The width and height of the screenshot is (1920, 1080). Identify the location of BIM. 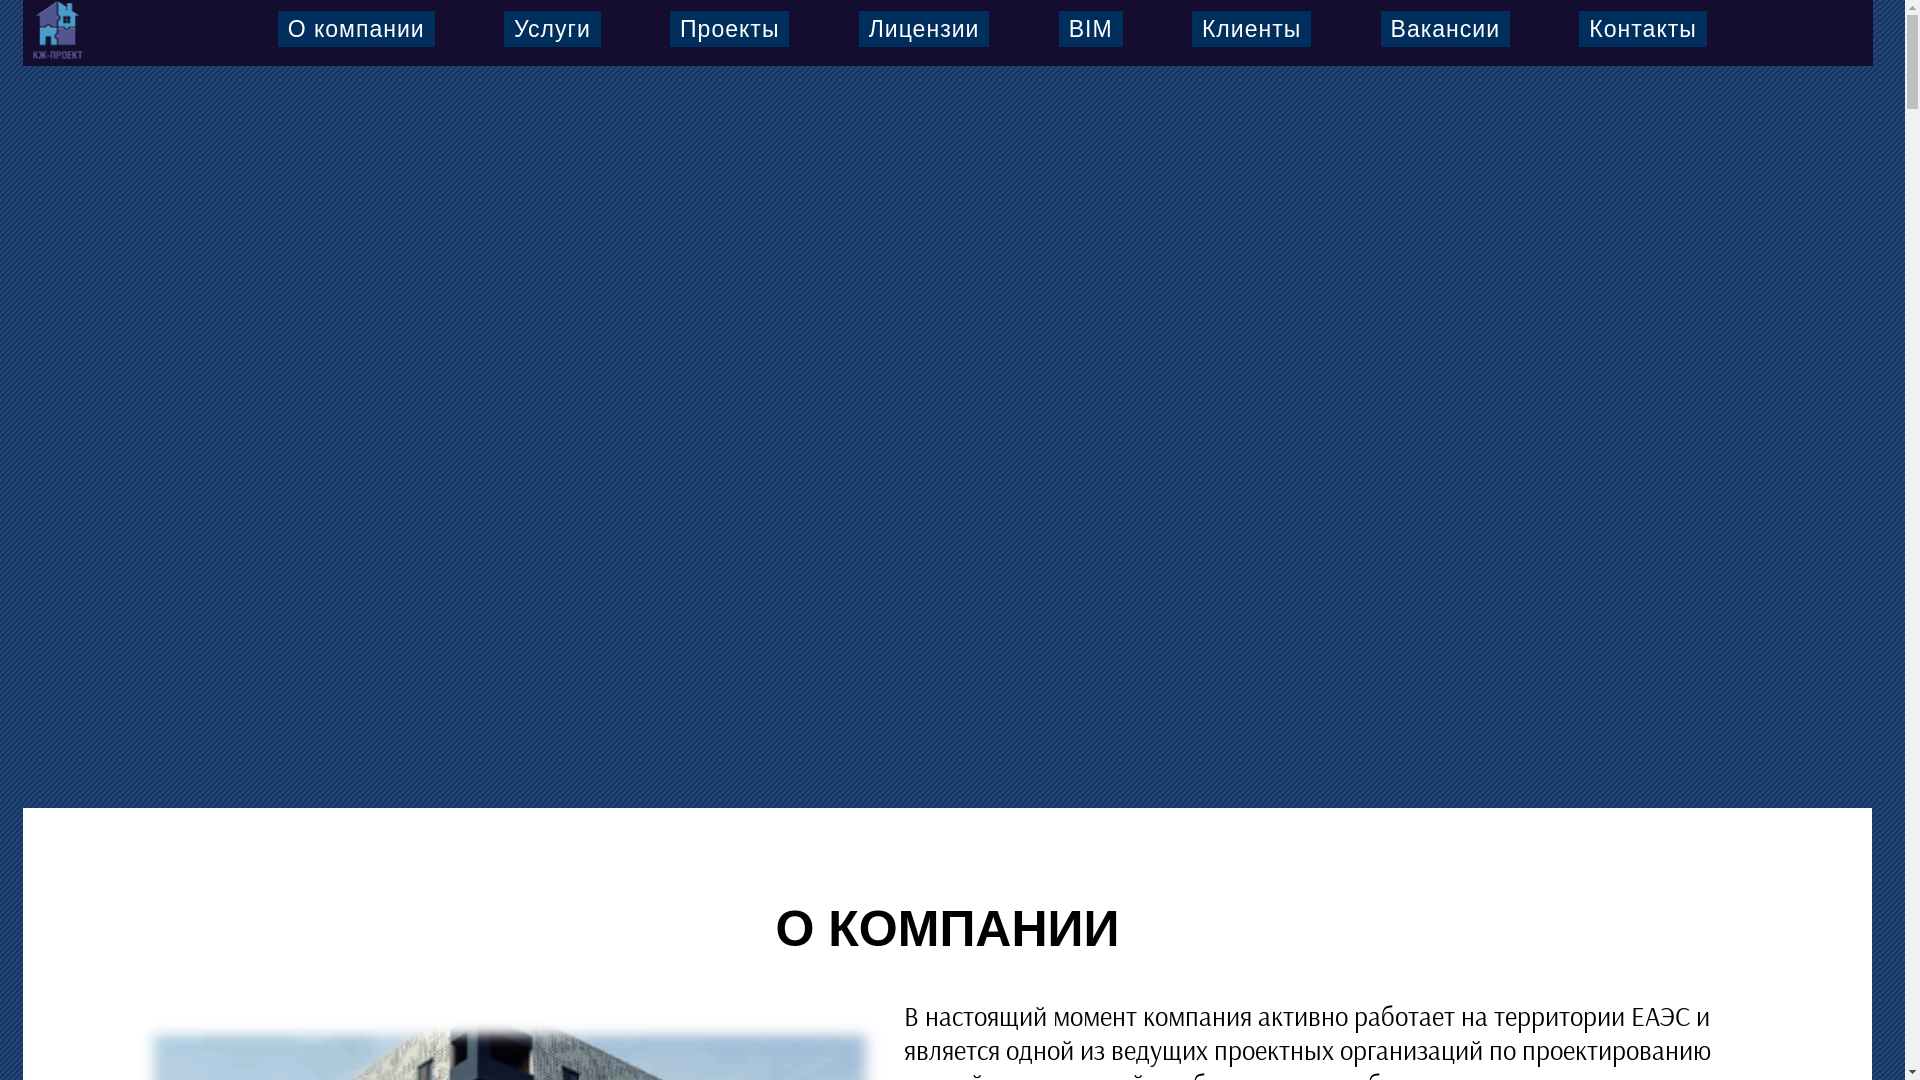
(1091, 29).